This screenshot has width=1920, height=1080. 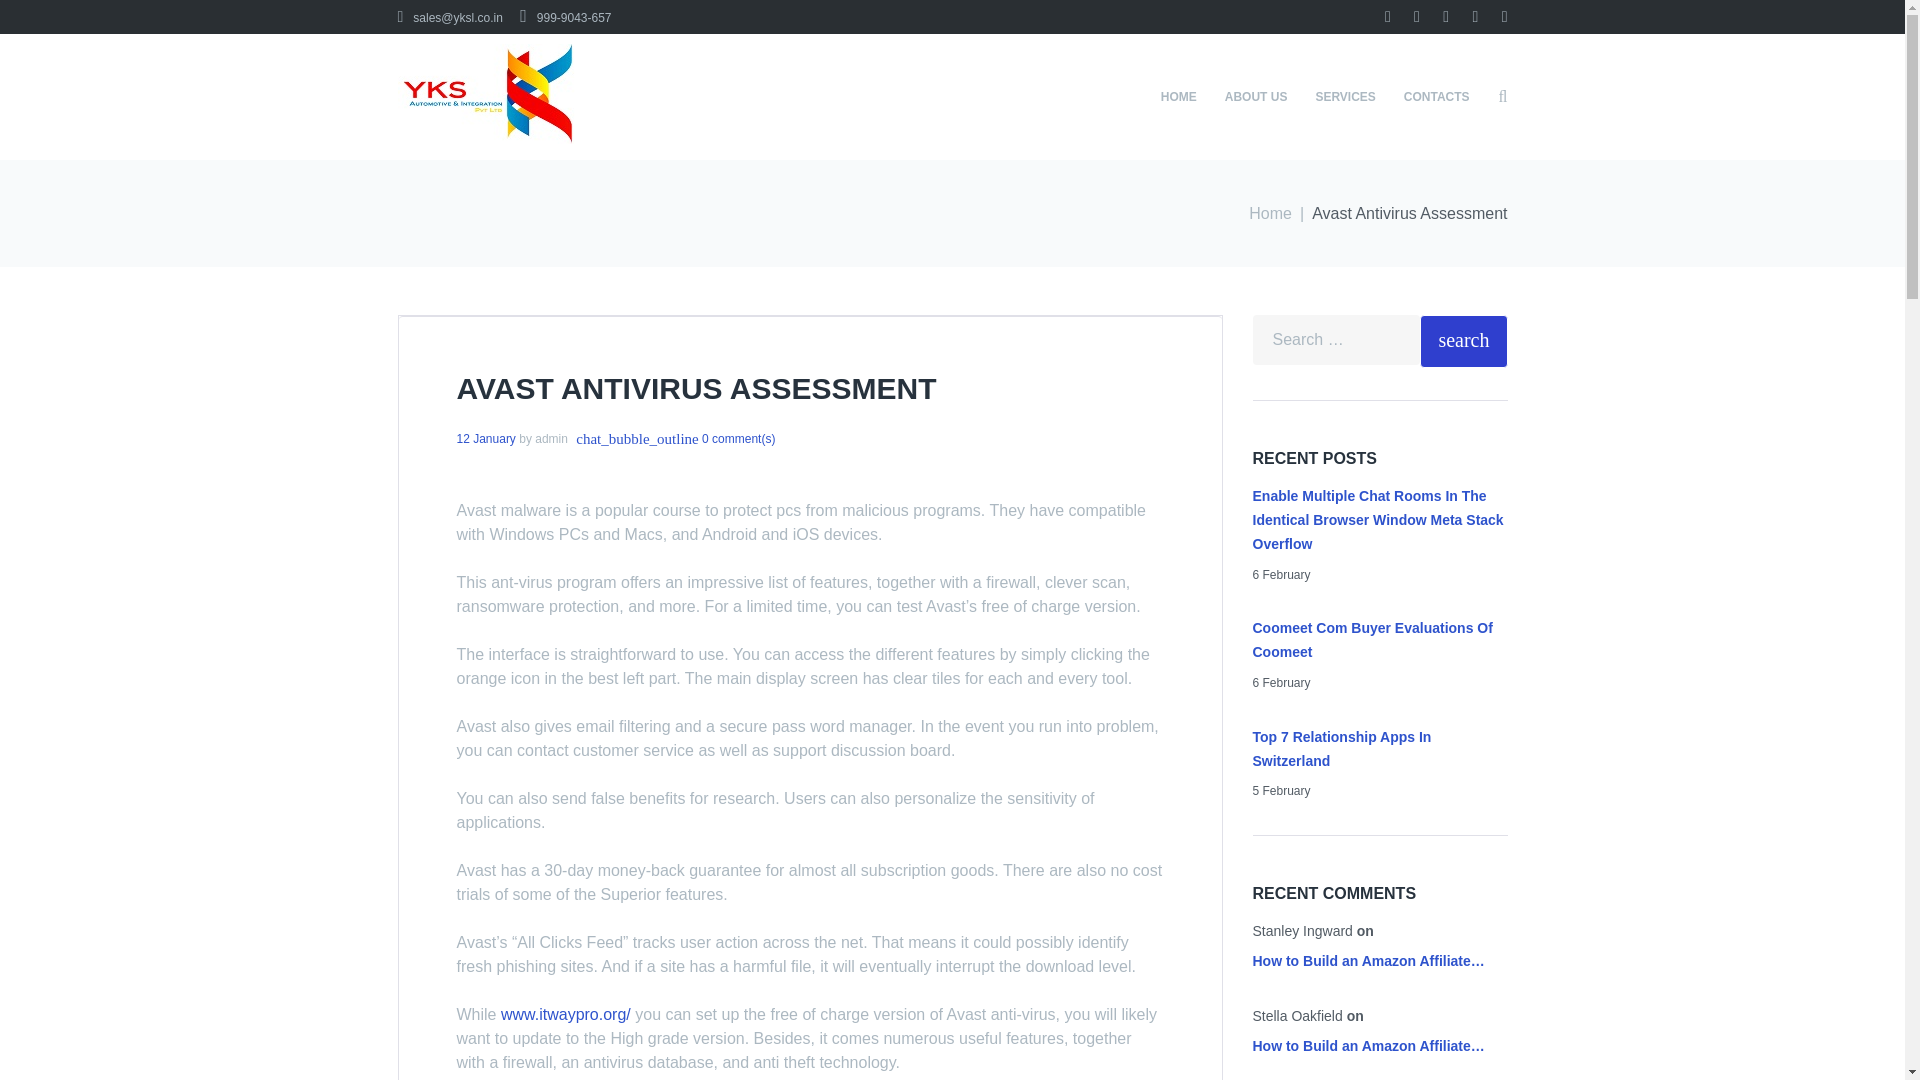 I want to click on search, so click(x=1464, y=342).